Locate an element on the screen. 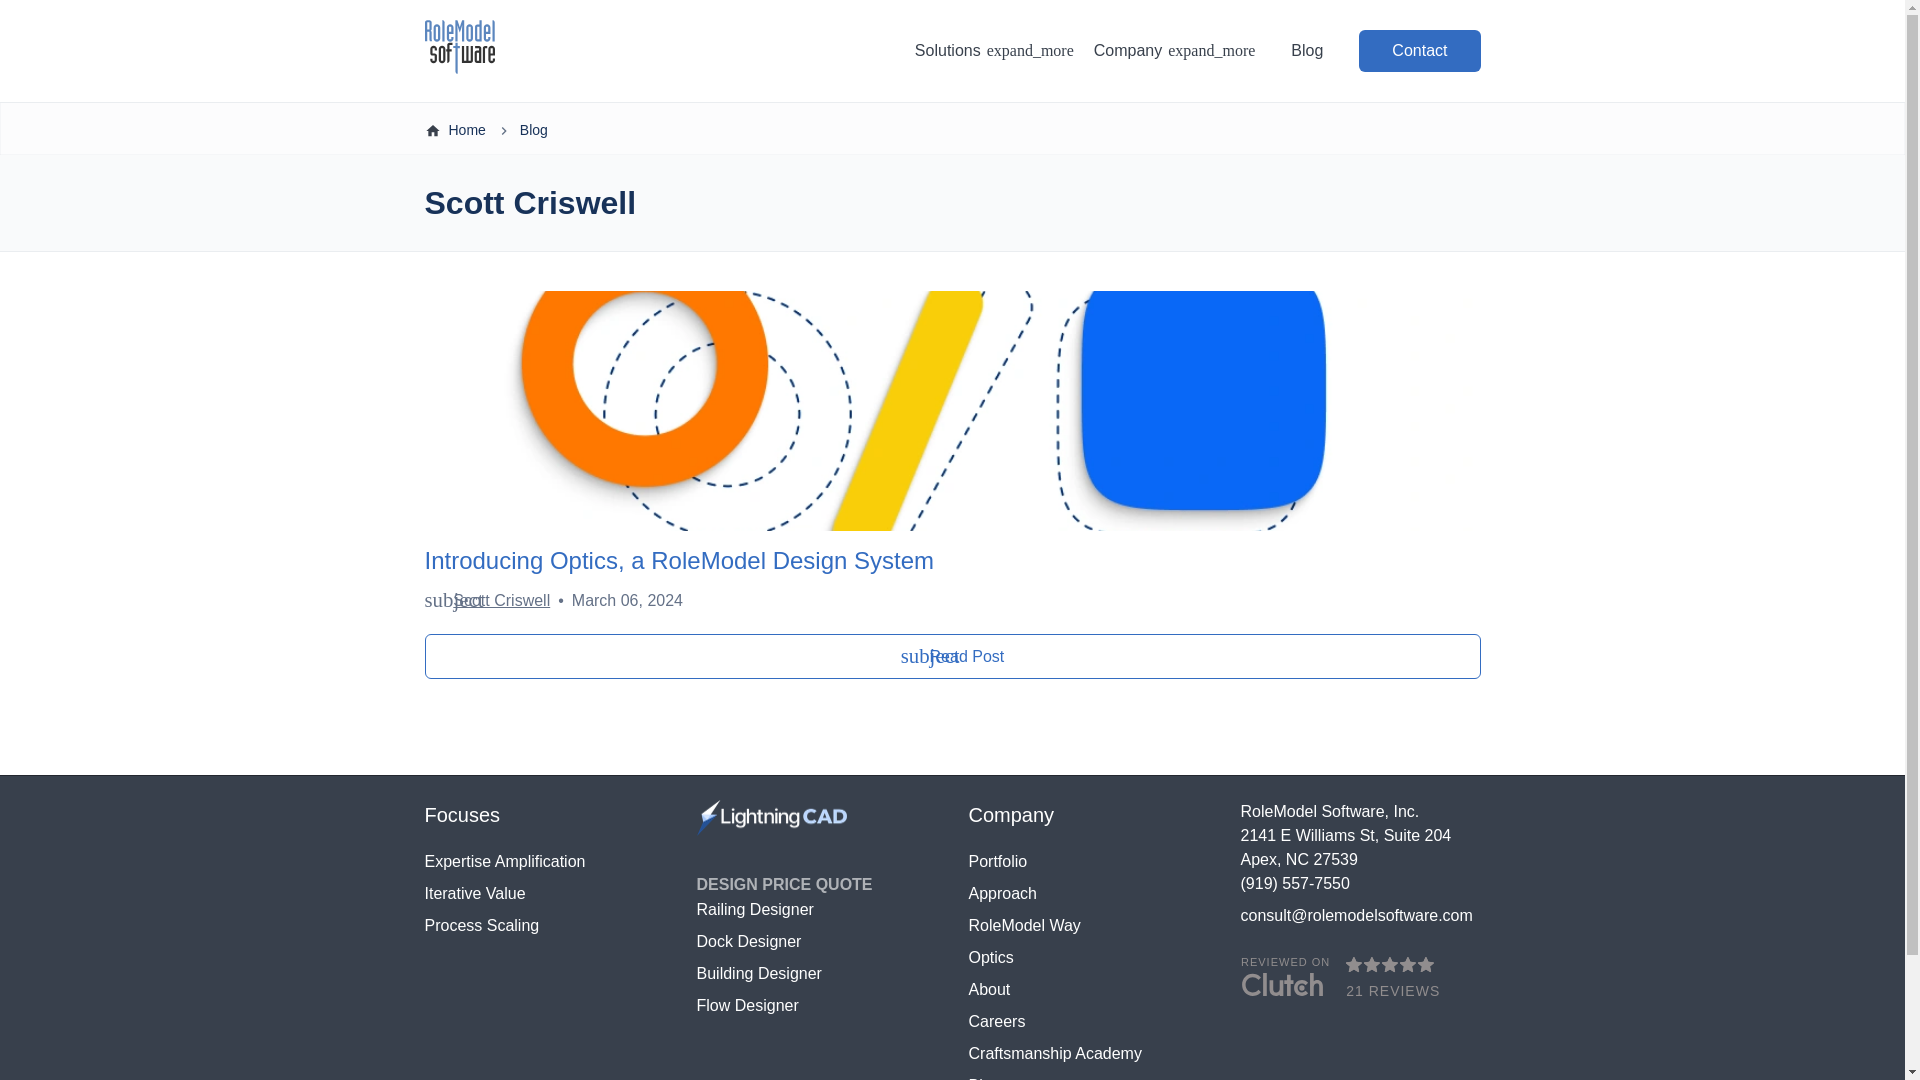 This screenshot has width=1920, height=1080. Dock Designer is located at coordinates (816, 941).